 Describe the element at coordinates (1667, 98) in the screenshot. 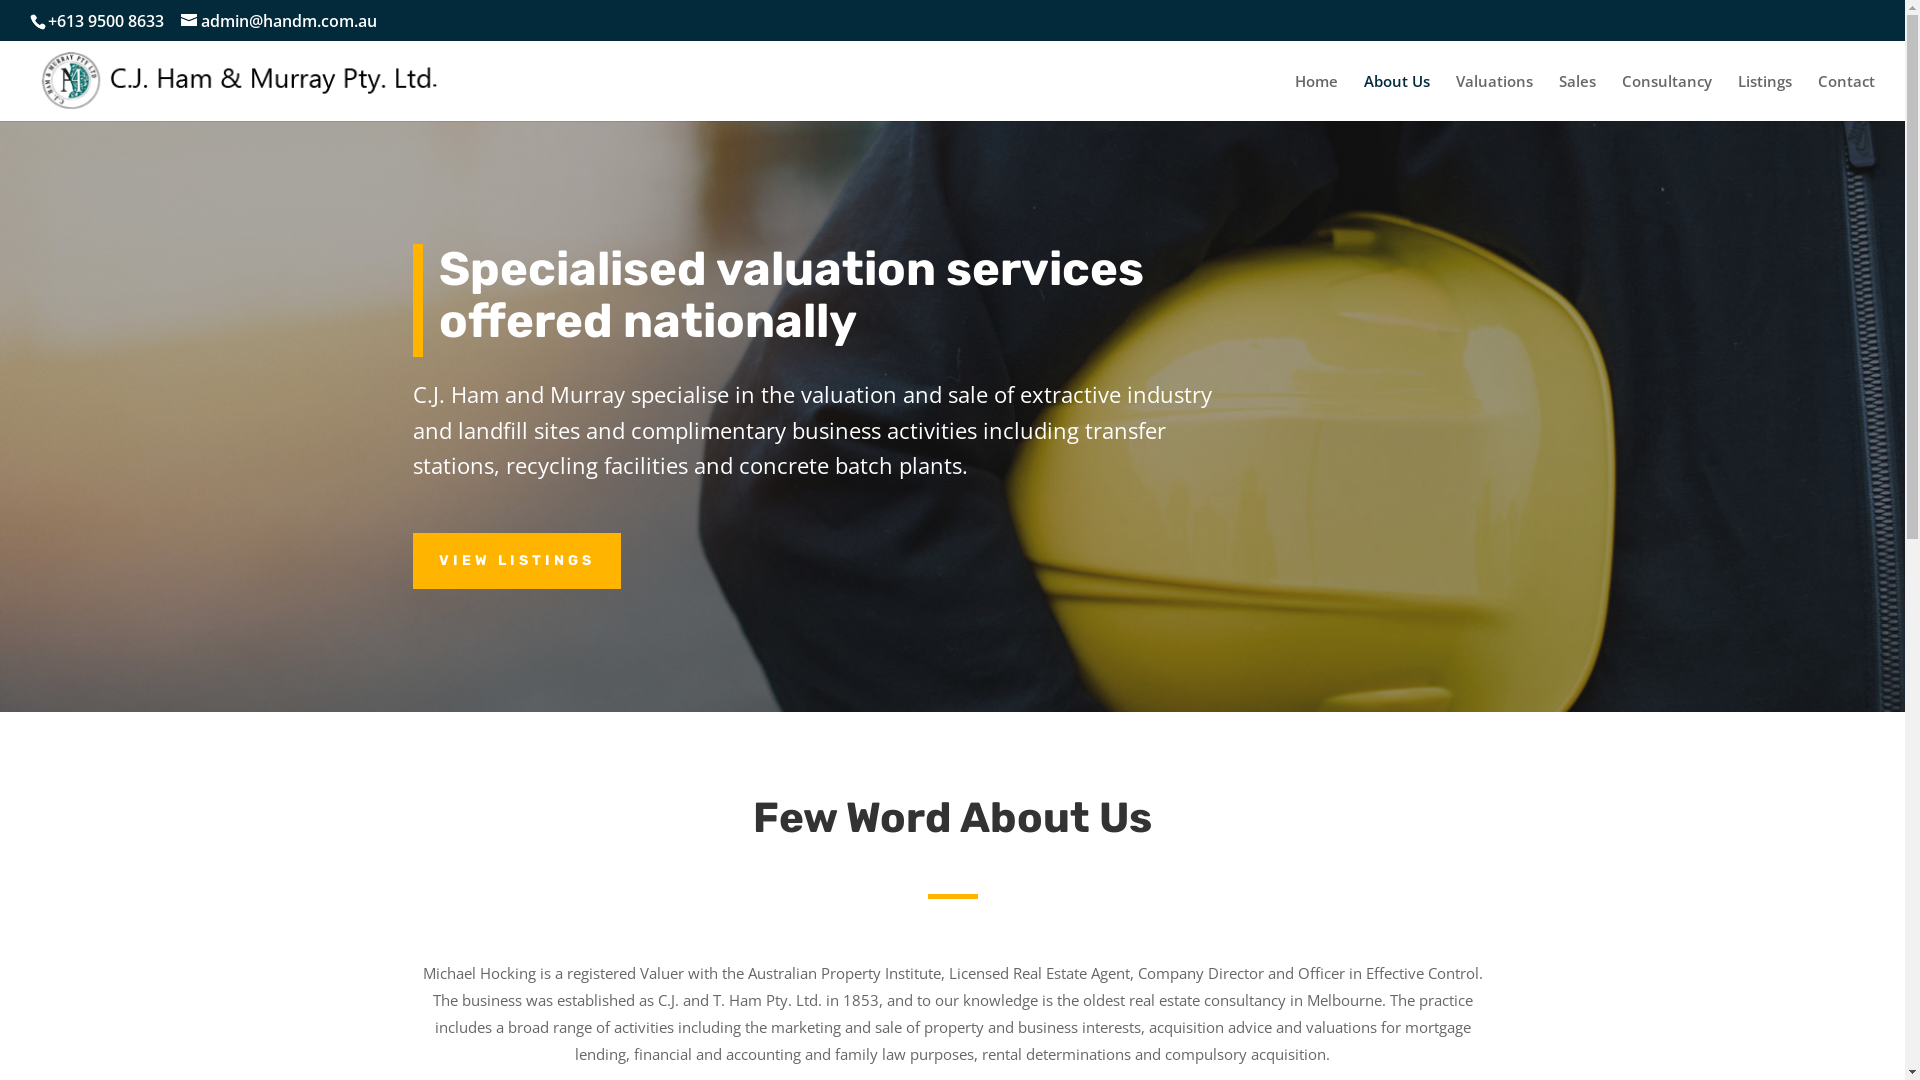

I see `Consultancy` at that location.